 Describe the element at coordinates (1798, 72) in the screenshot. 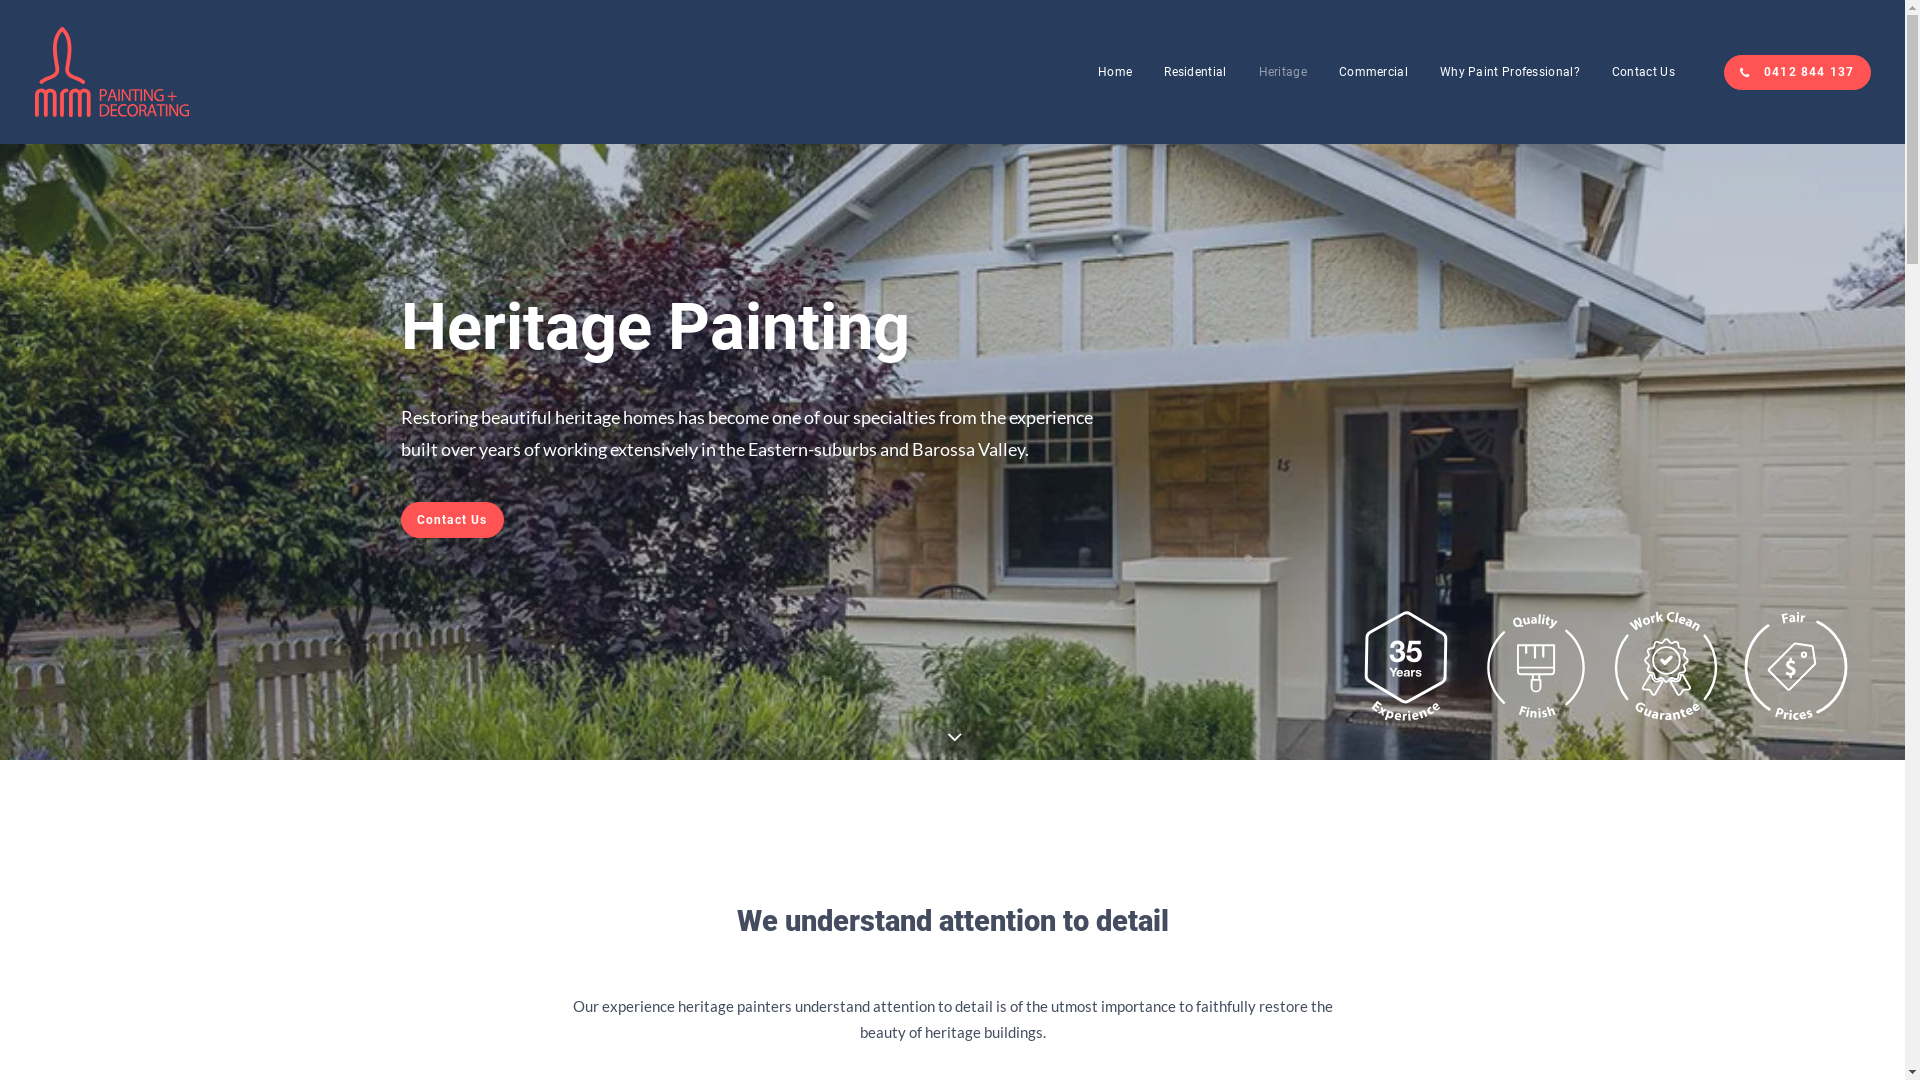

I see `0412 844 137` at that location.